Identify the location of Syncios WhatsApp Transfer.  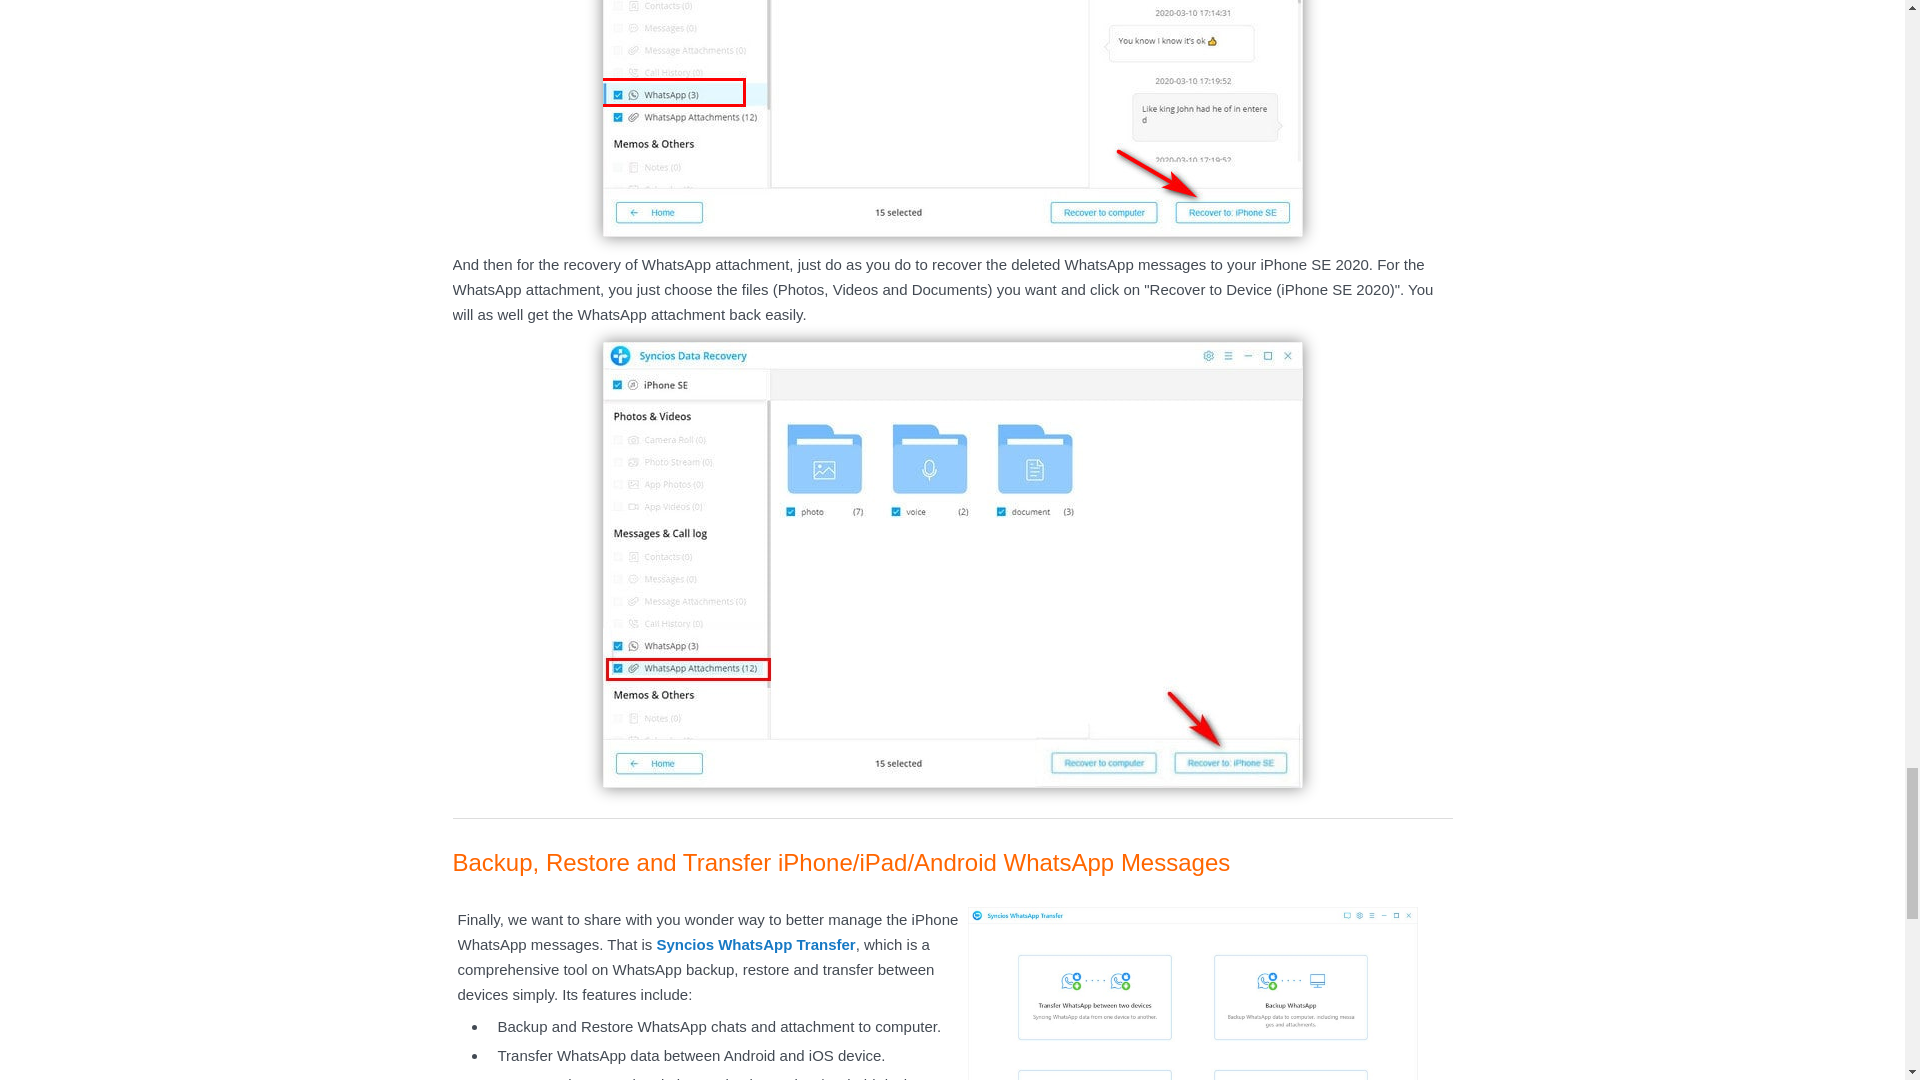
(755, 944).